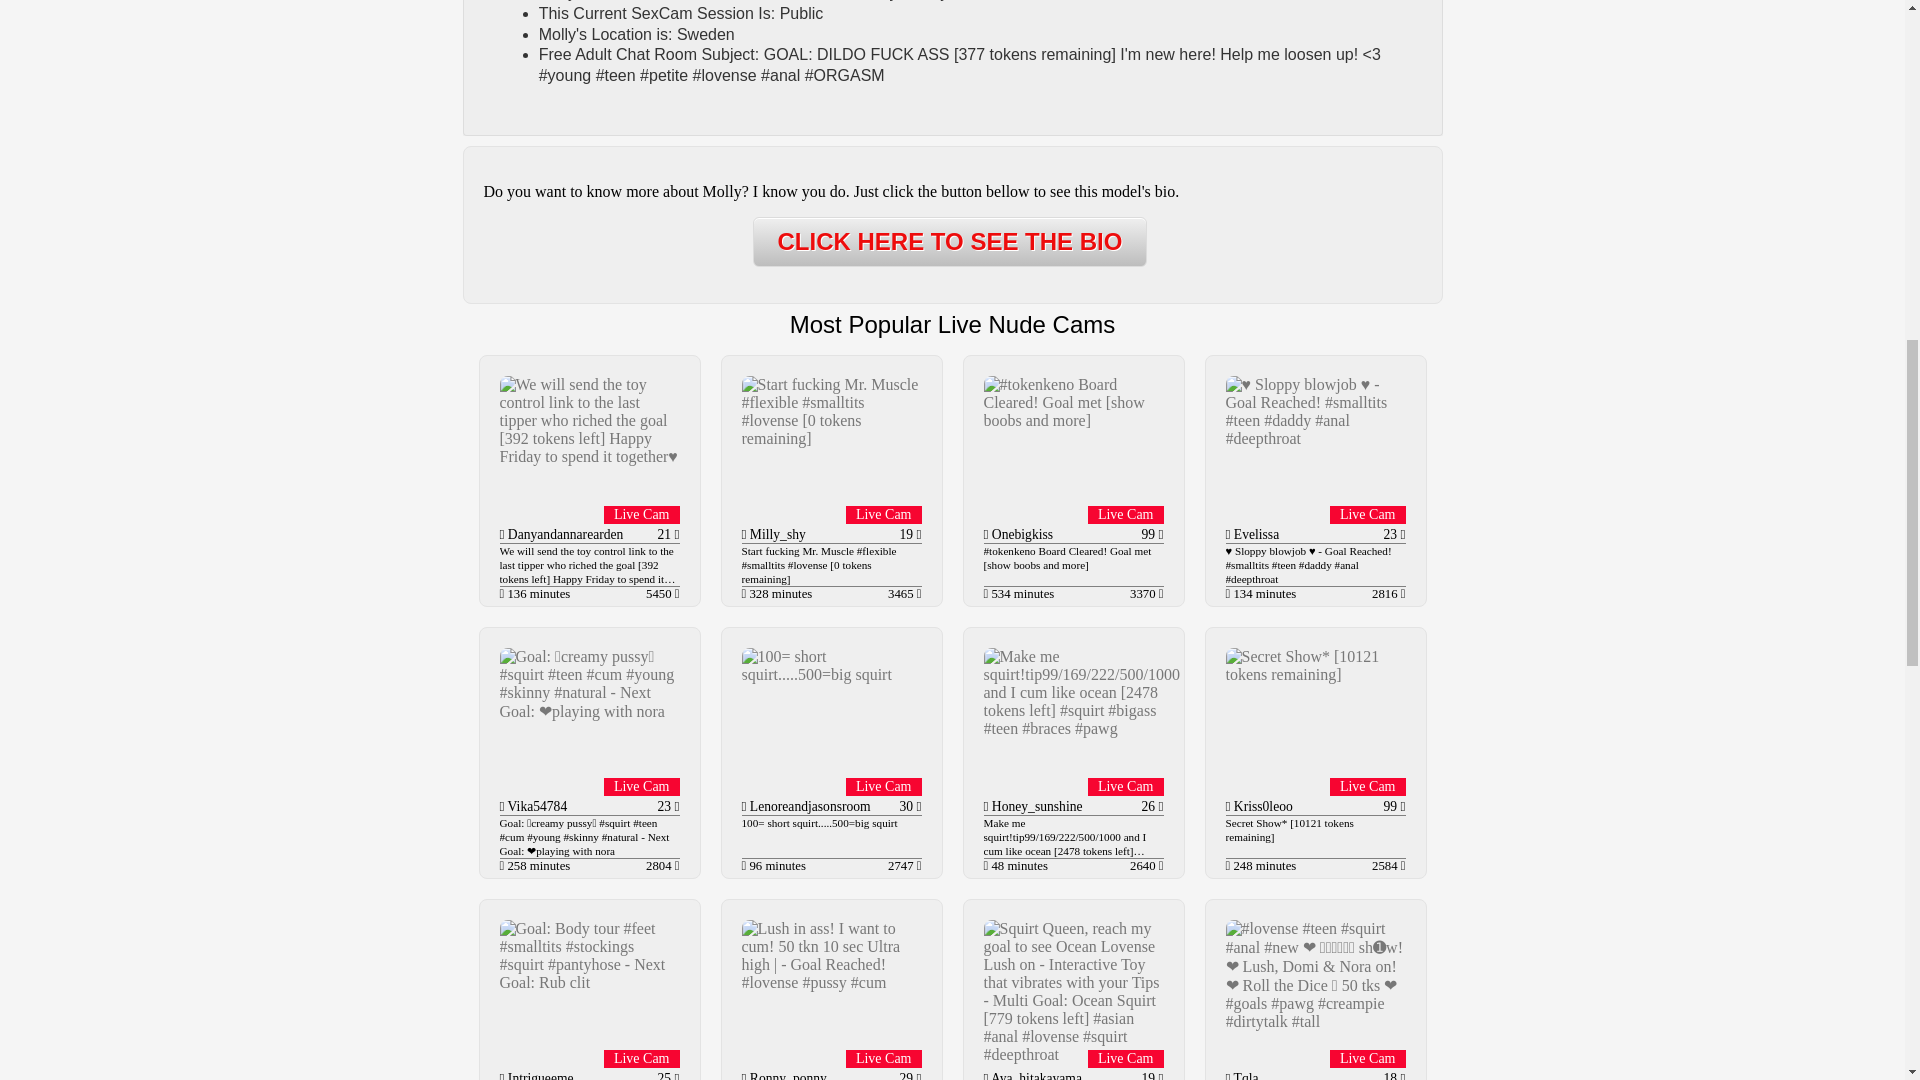 Image resolution: width=1920 pixels, height=1080 pixels. Describe the element at coordinates (1020, 534) in the screenshot. I see `Onebigkiss` at that location.